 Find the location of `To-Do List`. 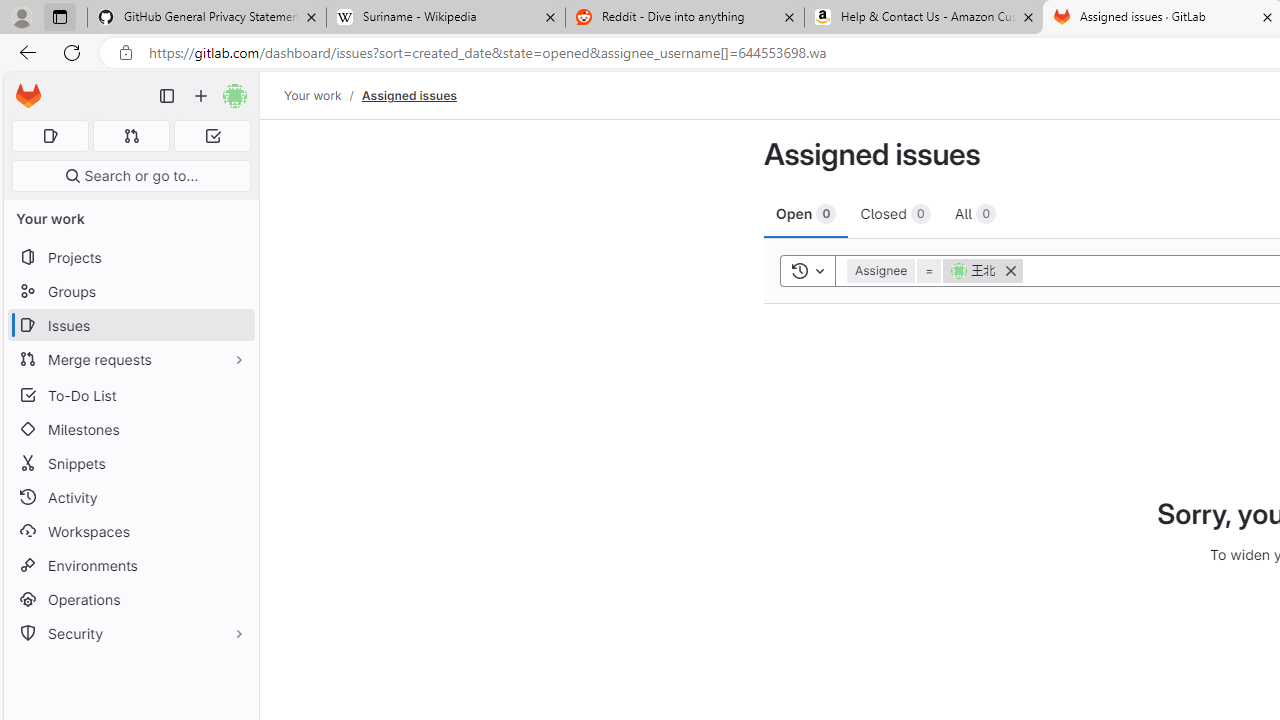

To-Do List is located at coordinates (130, 394).